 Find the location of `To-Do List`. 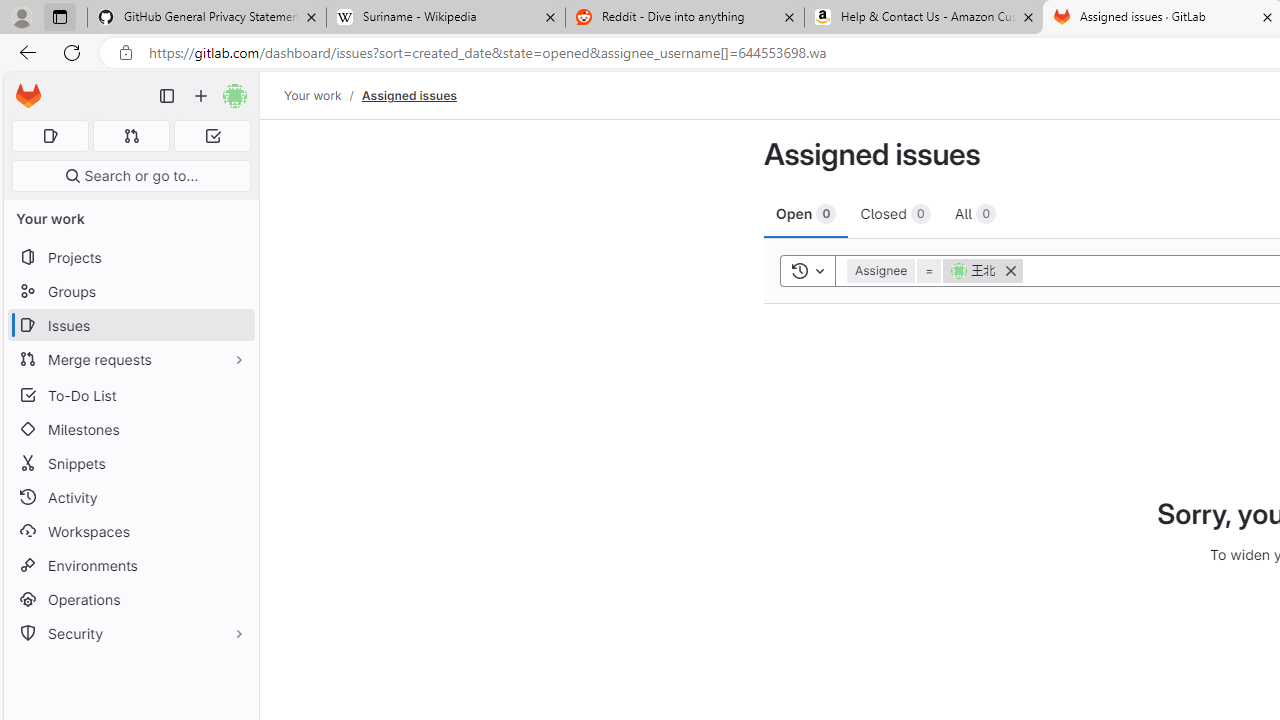

To-Do List is located at coordinates (130, 394).